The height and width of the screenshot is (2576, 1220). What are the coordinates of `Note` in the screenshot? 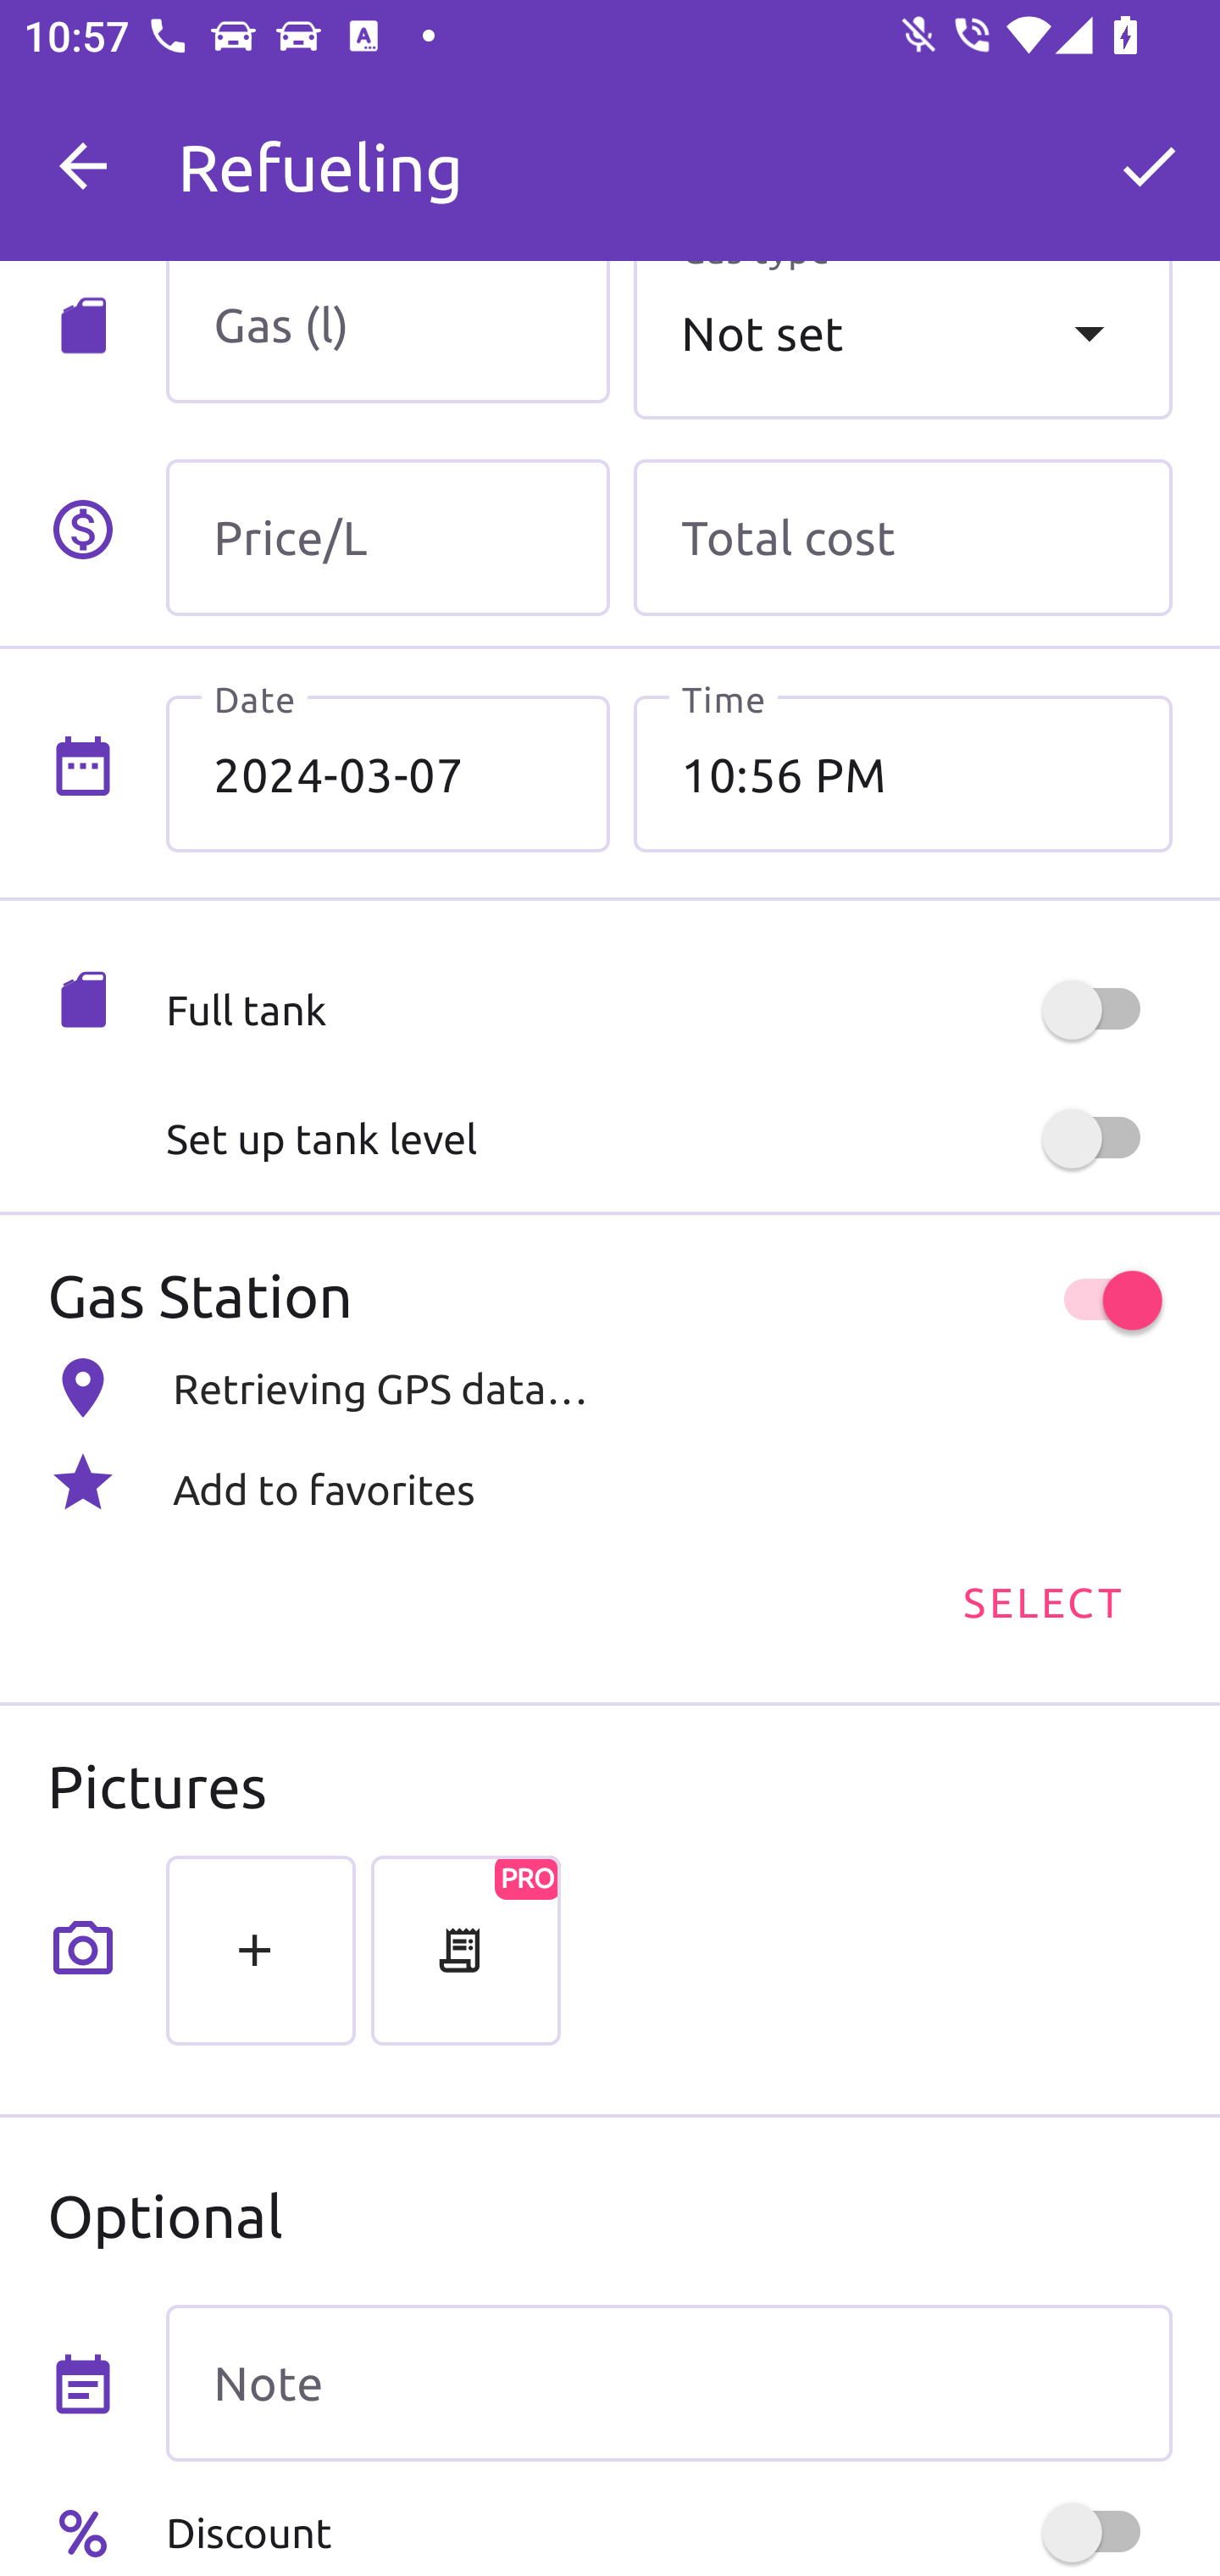 It's located at (668, 2384).